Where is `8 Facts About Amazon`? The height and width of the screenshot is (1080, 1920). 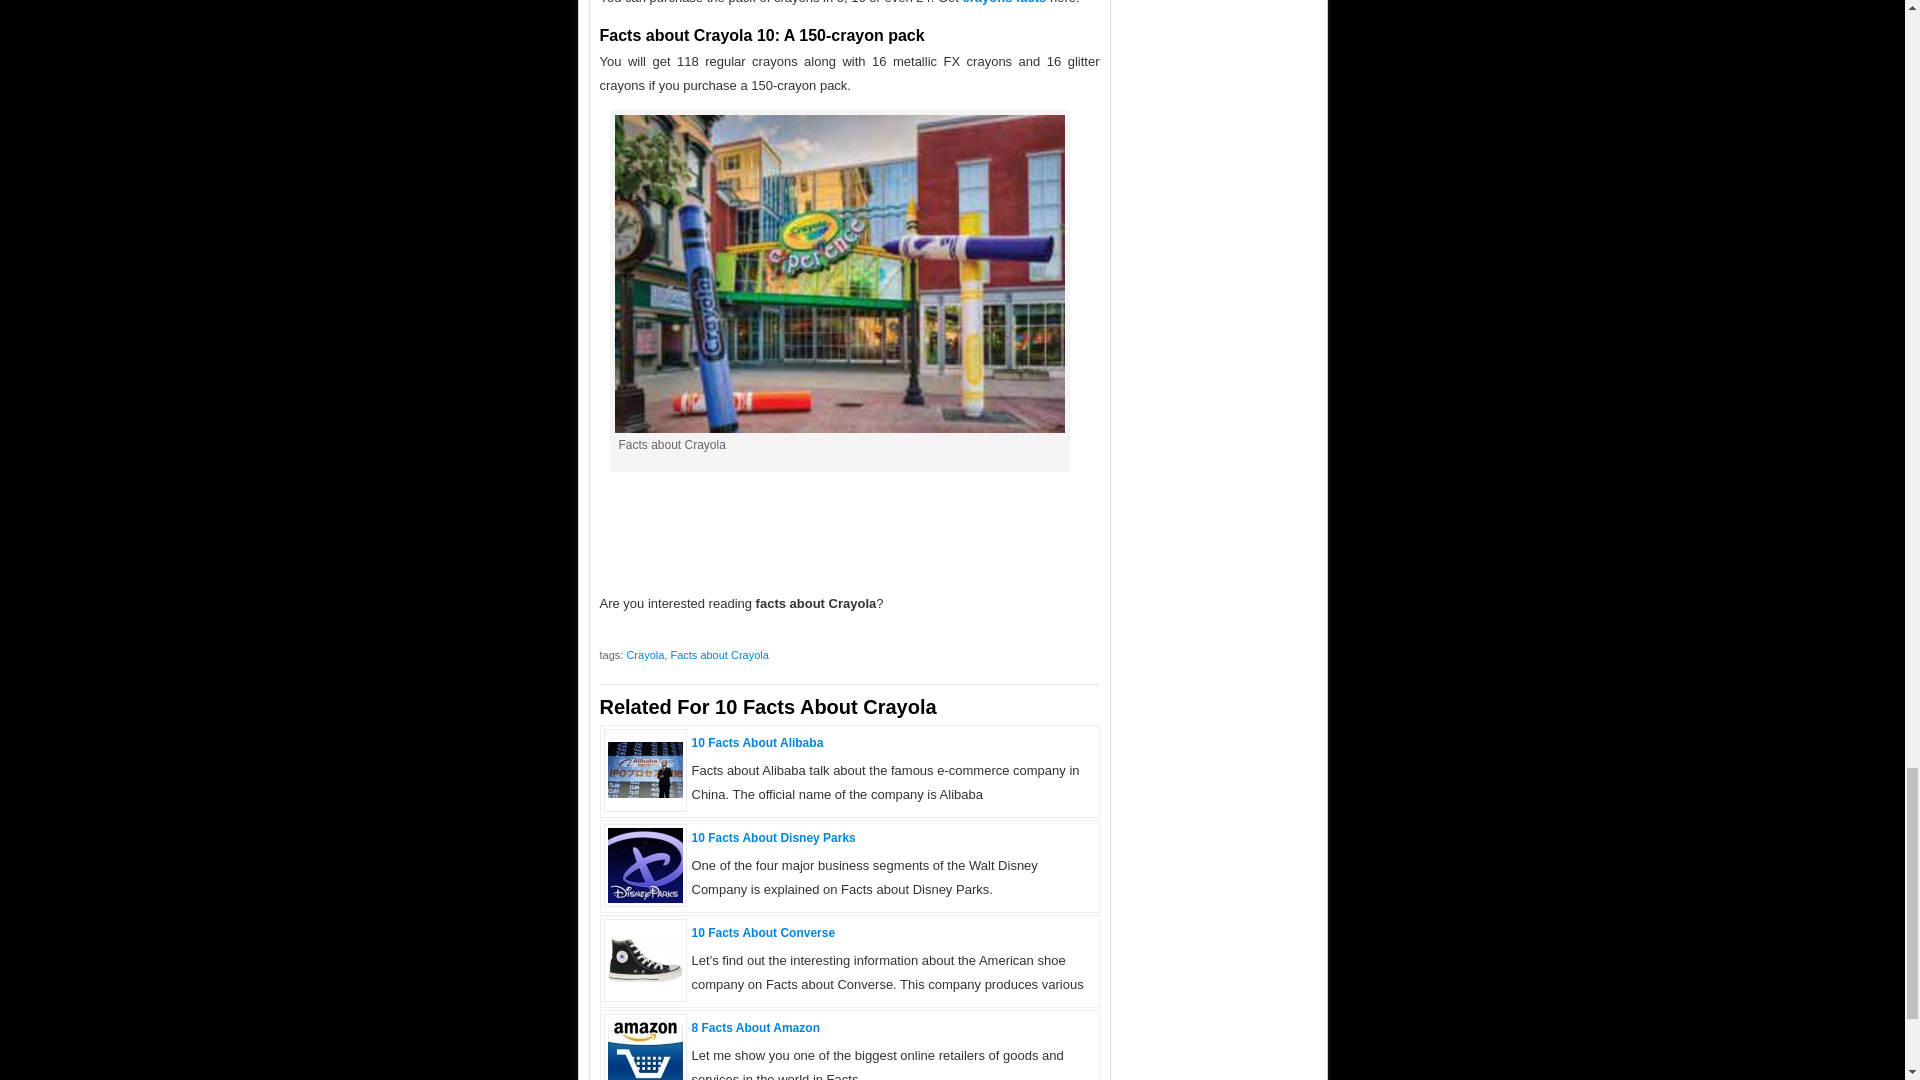 8 Facts About Amazon is located at coordinates (755, 1027).